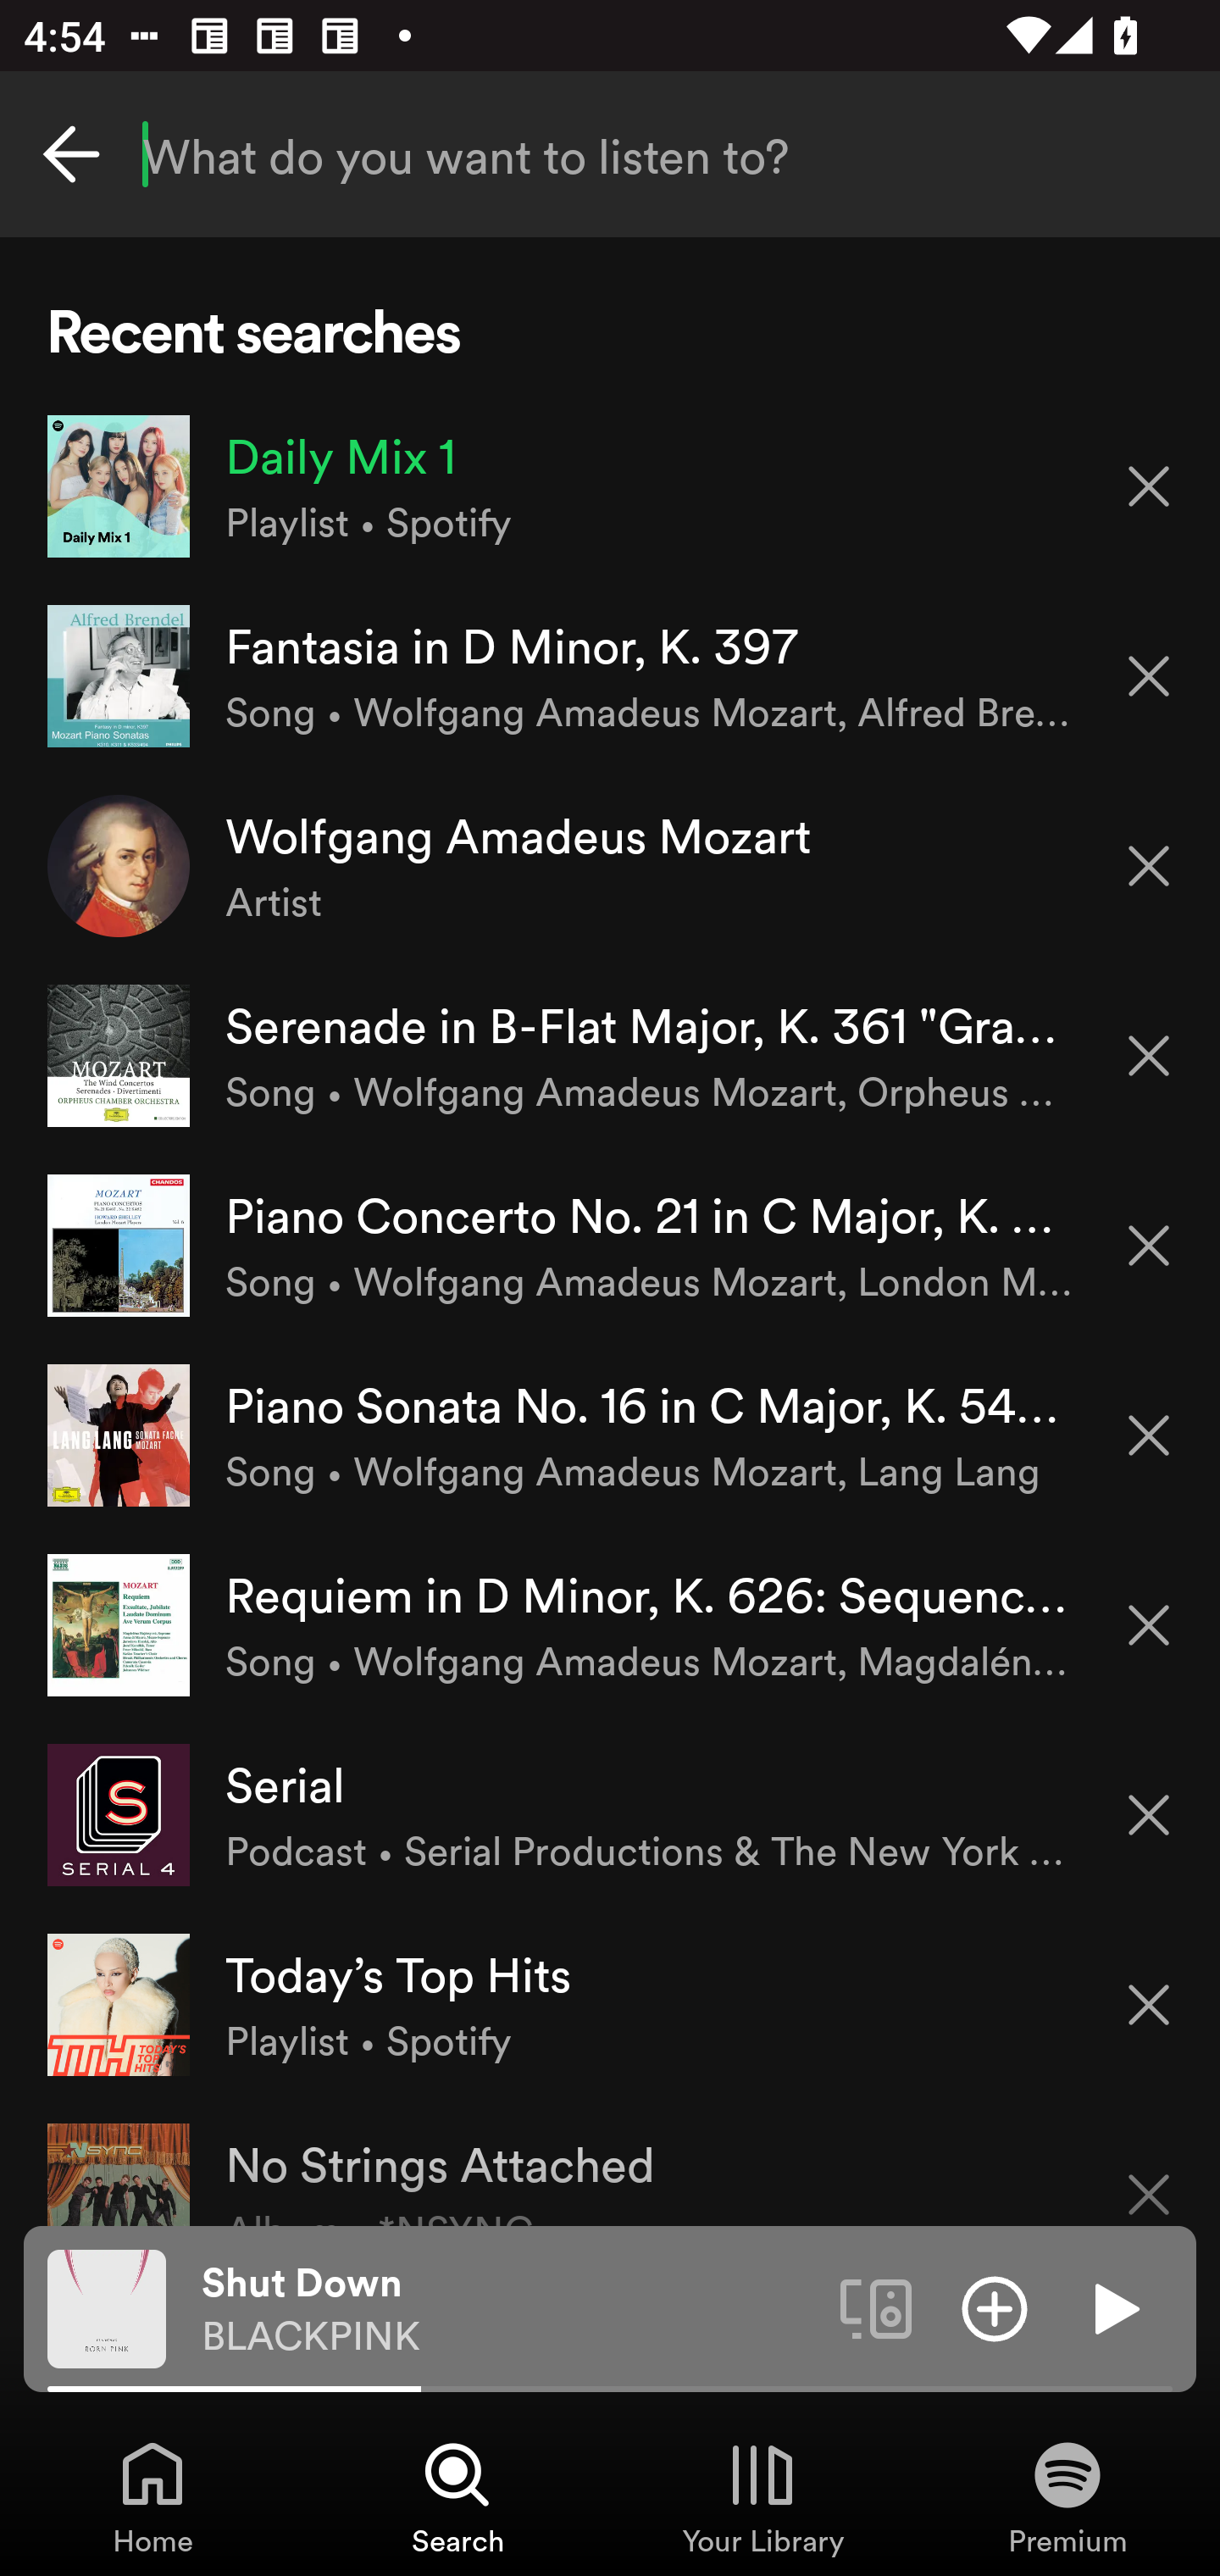 The image size is (1220, 2576). What do you see at coordinates (876, 2307) in the screenshot?
I see `Connect to a device. Opens the devices menu` at bounding box center [876, 2307].